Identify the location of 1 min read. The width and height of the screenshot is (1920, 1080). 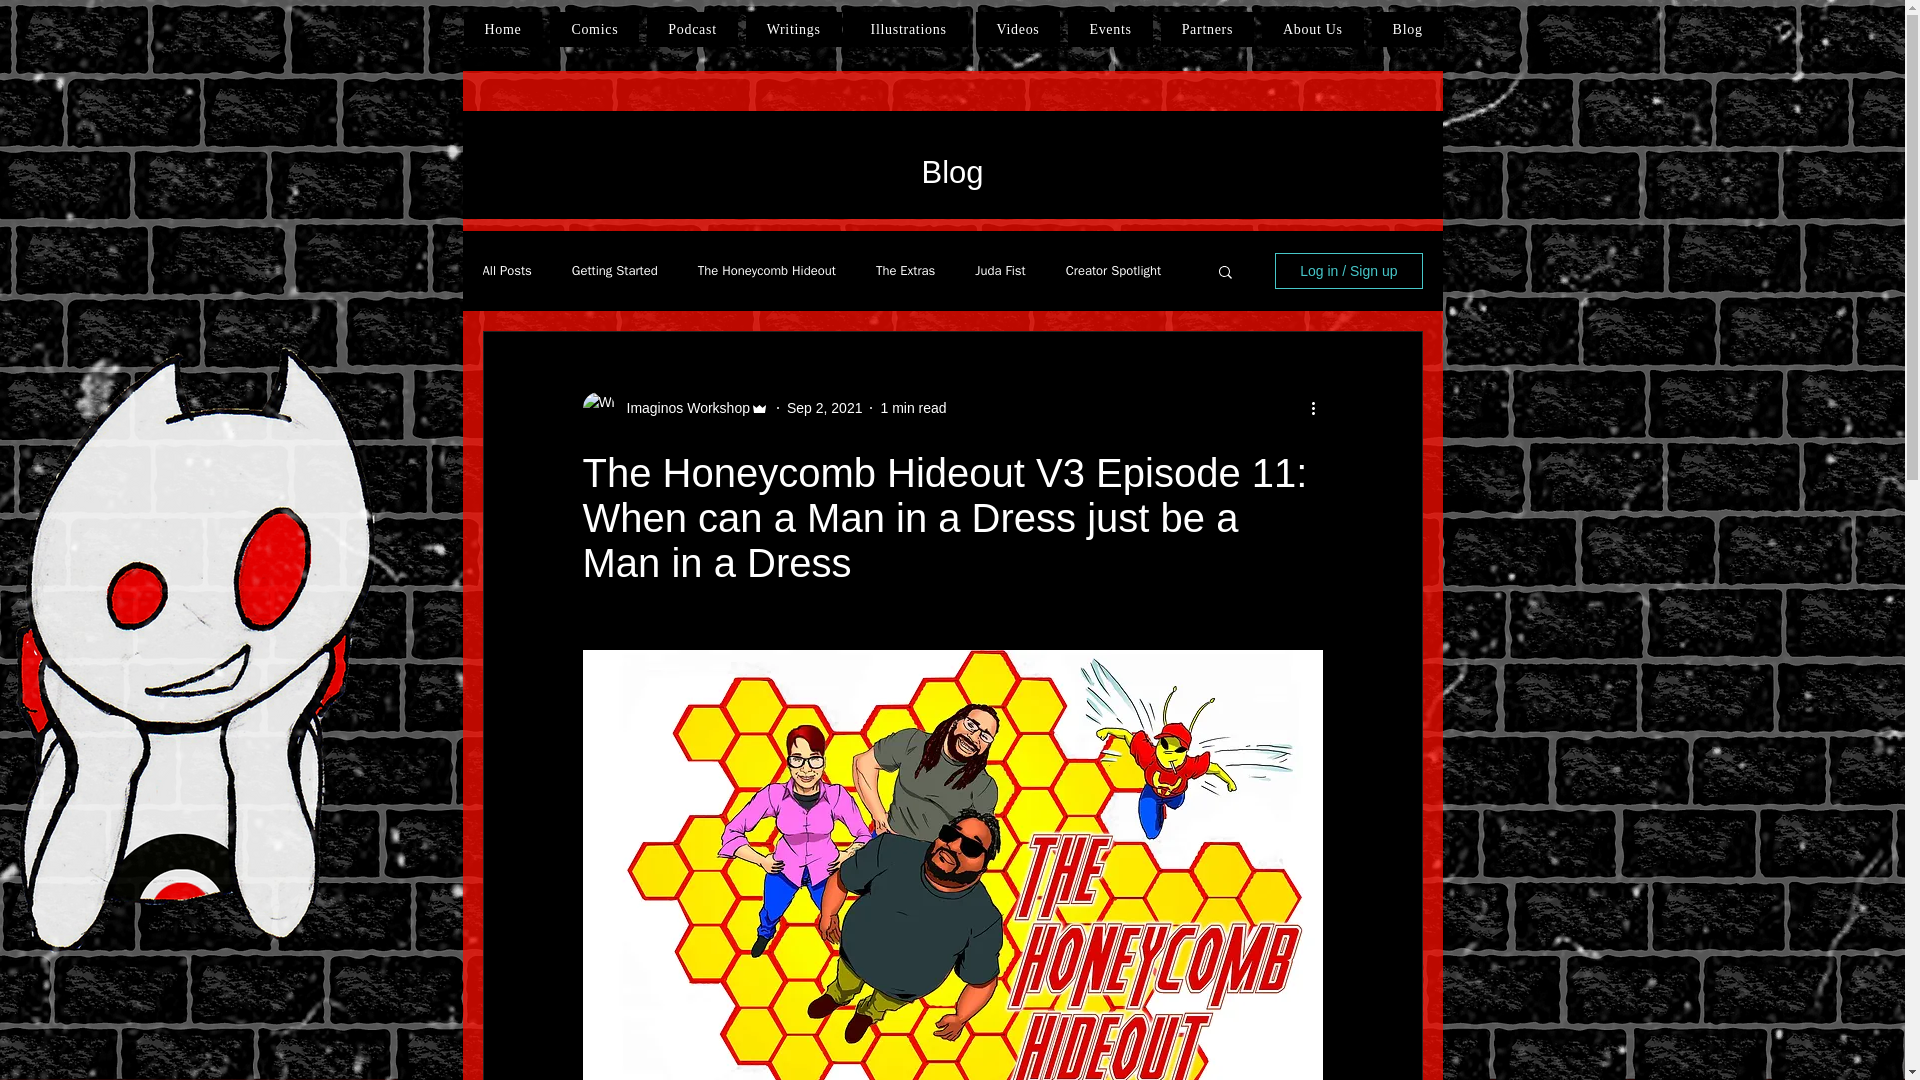
(912, 407).